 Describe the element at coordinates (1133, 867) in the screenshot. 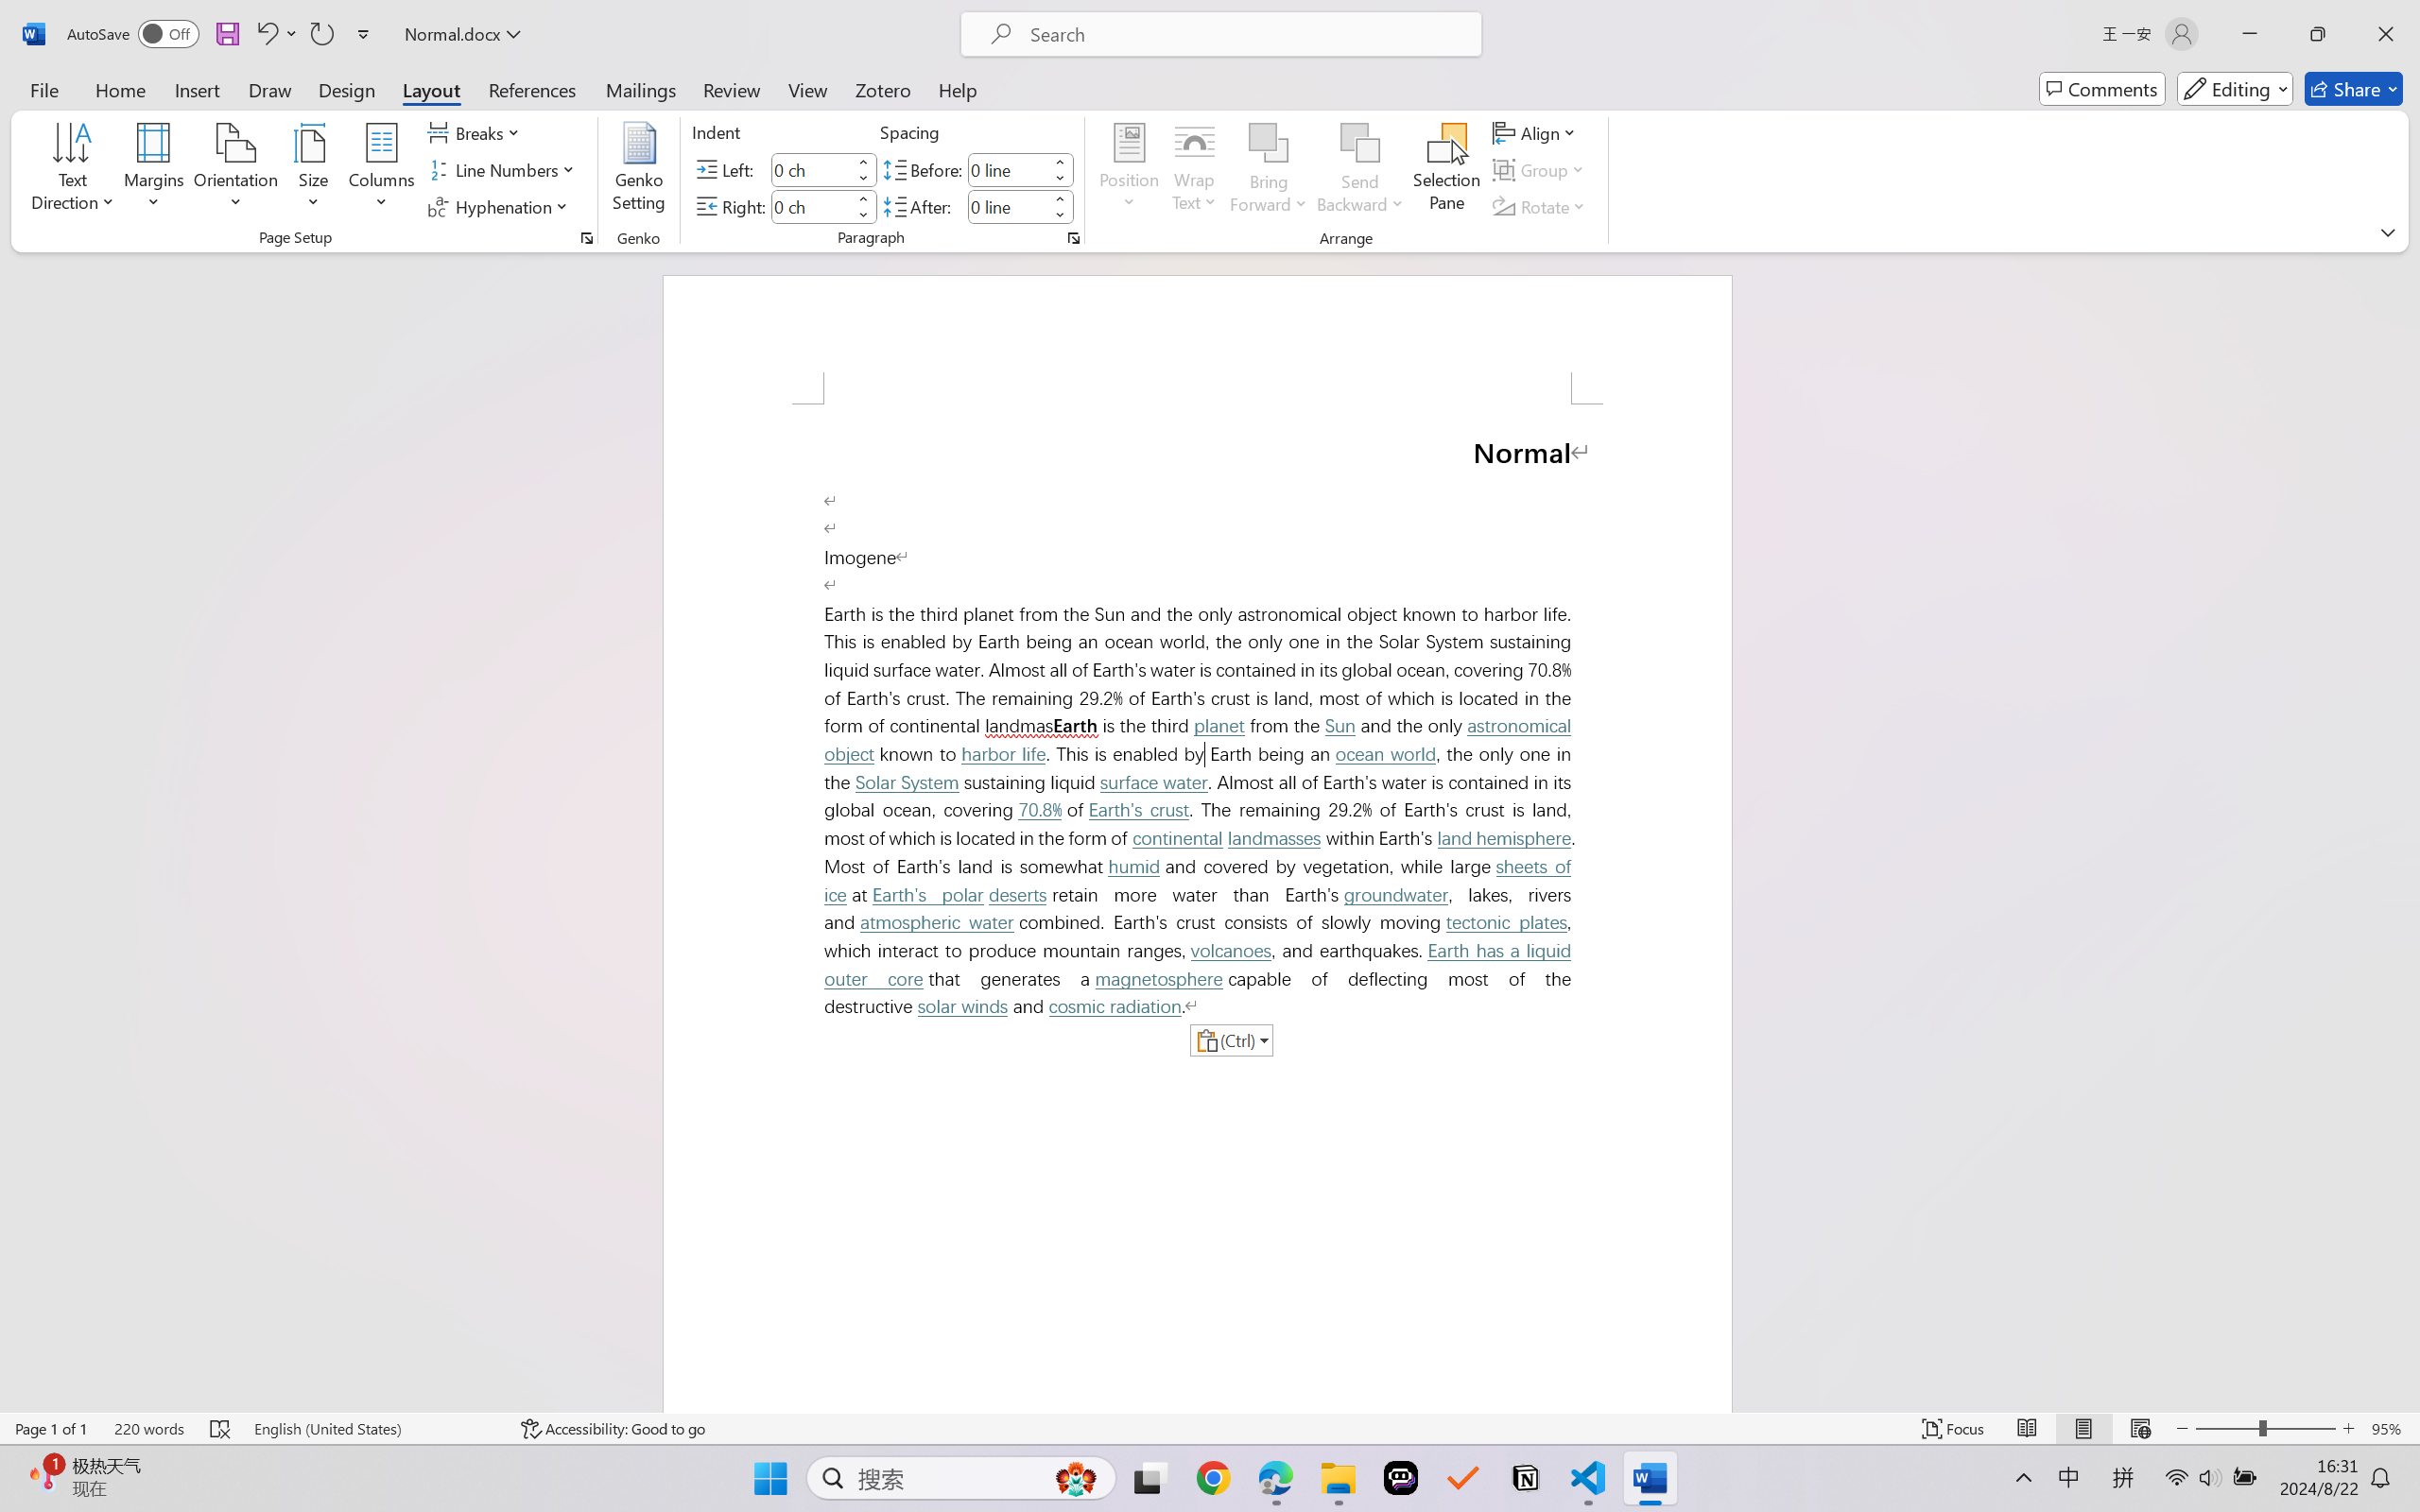

I see `humid` at that location.